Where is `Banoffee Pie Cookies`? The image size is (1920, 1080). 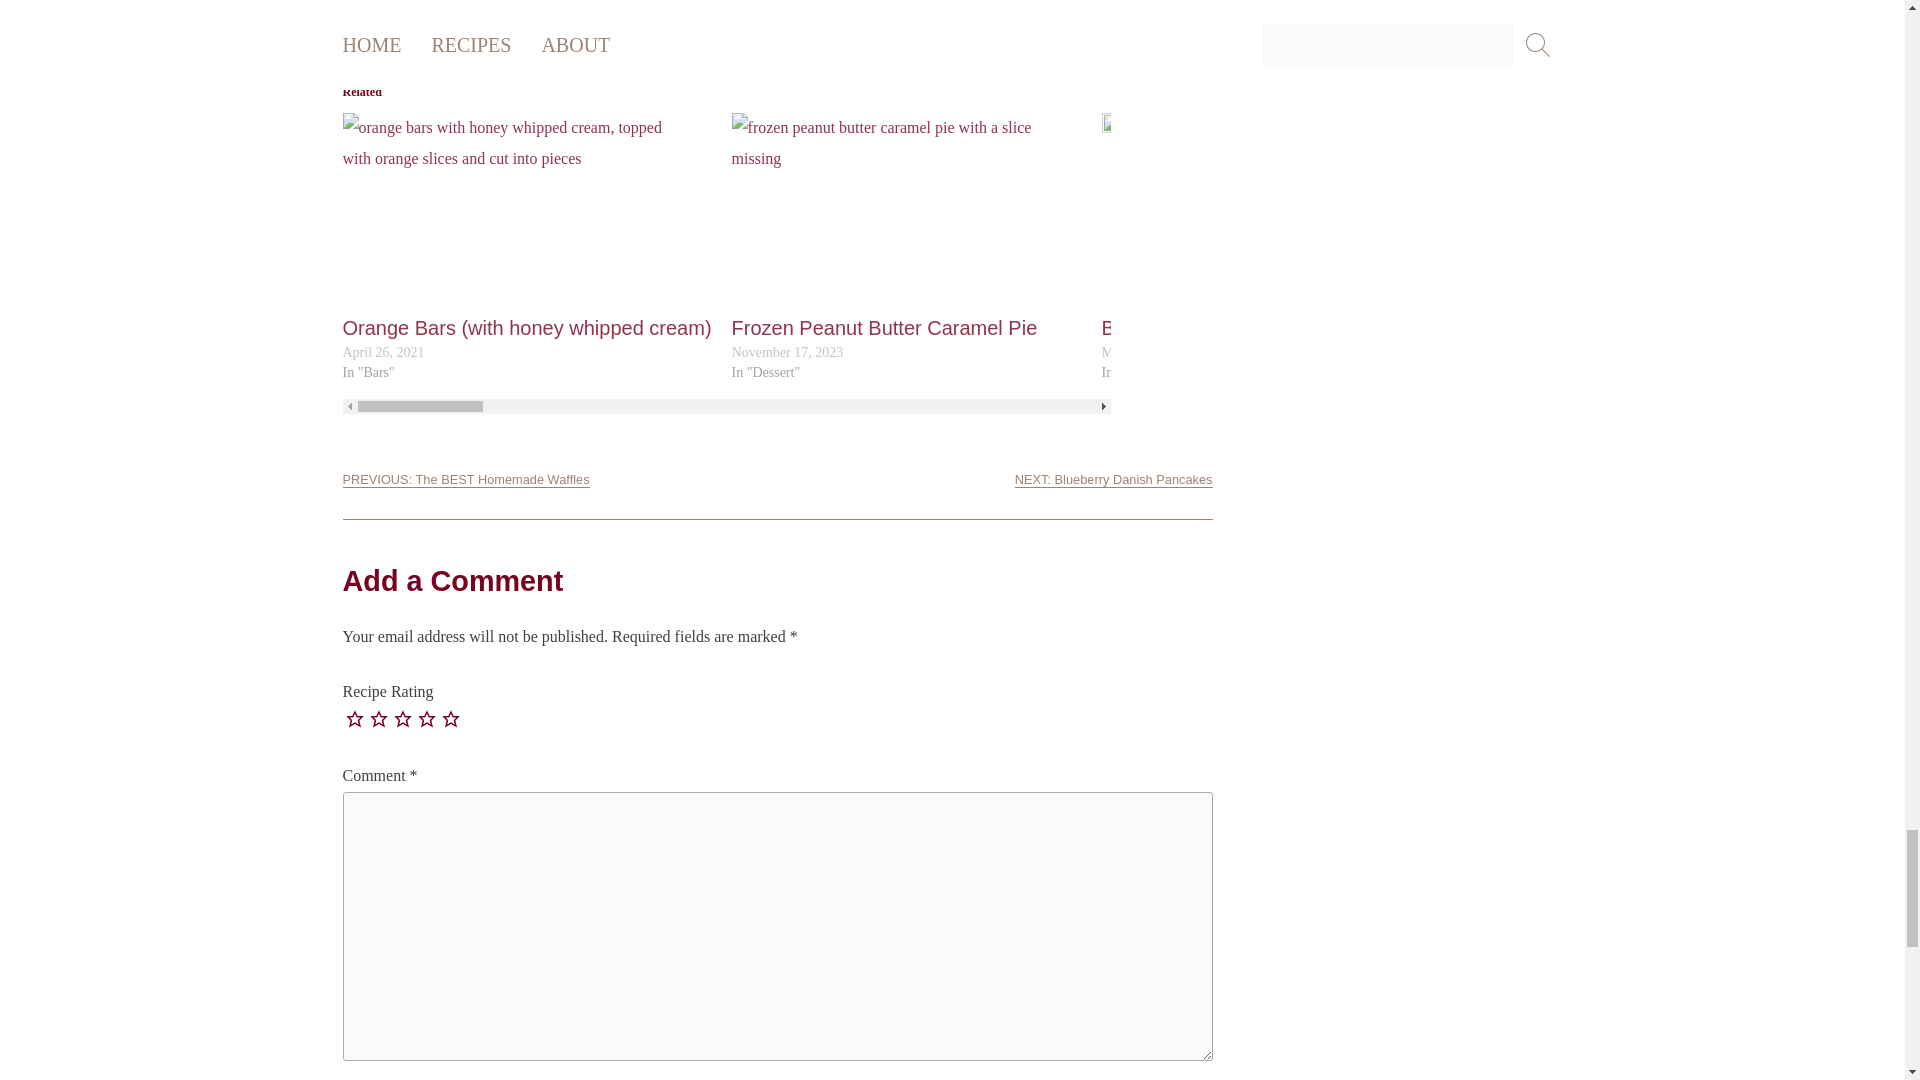
Banoffee Pie Cookies is located at coordinates (1198, 328).